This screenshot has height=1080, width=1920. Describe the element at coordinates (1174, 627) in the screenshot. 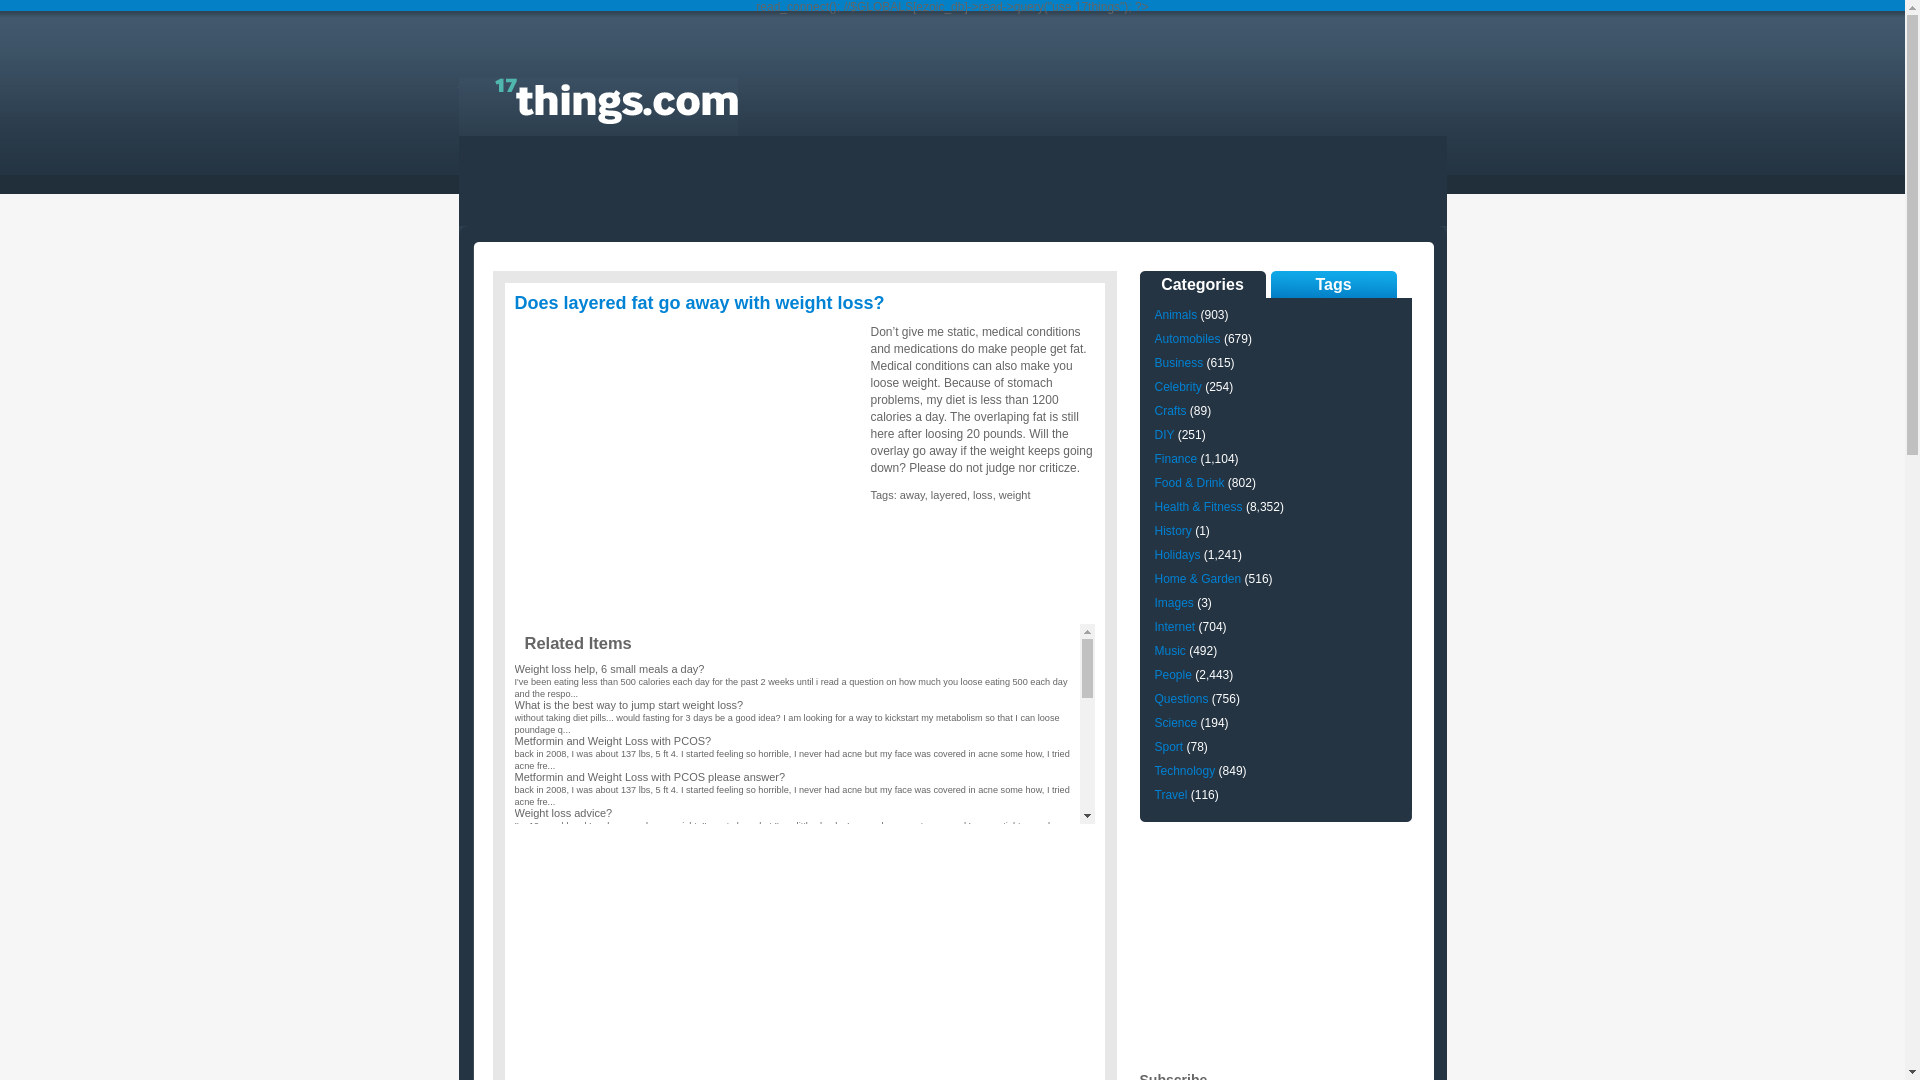

I see `Internet` at that location.